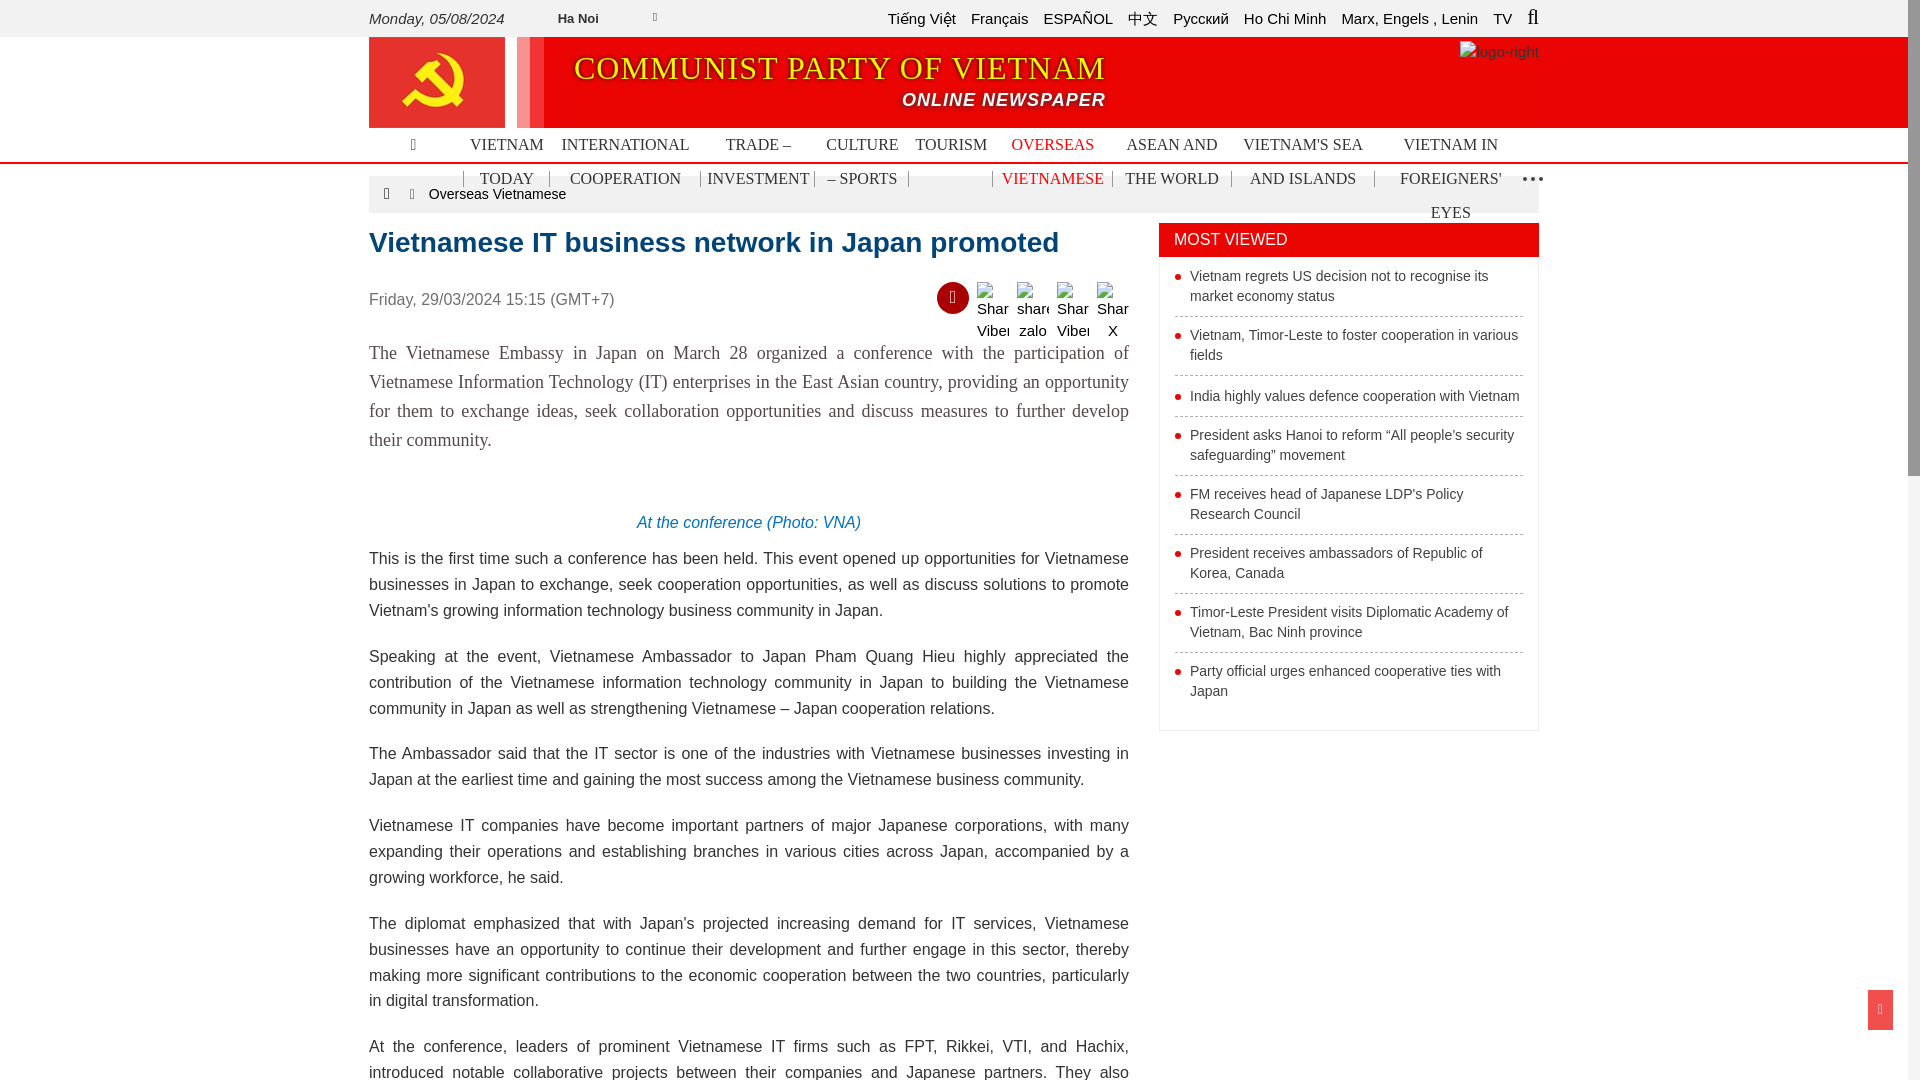  Describe the element at coordinates (1170, 162) in the screenshot. I see `ASEAN and the world` at that location.